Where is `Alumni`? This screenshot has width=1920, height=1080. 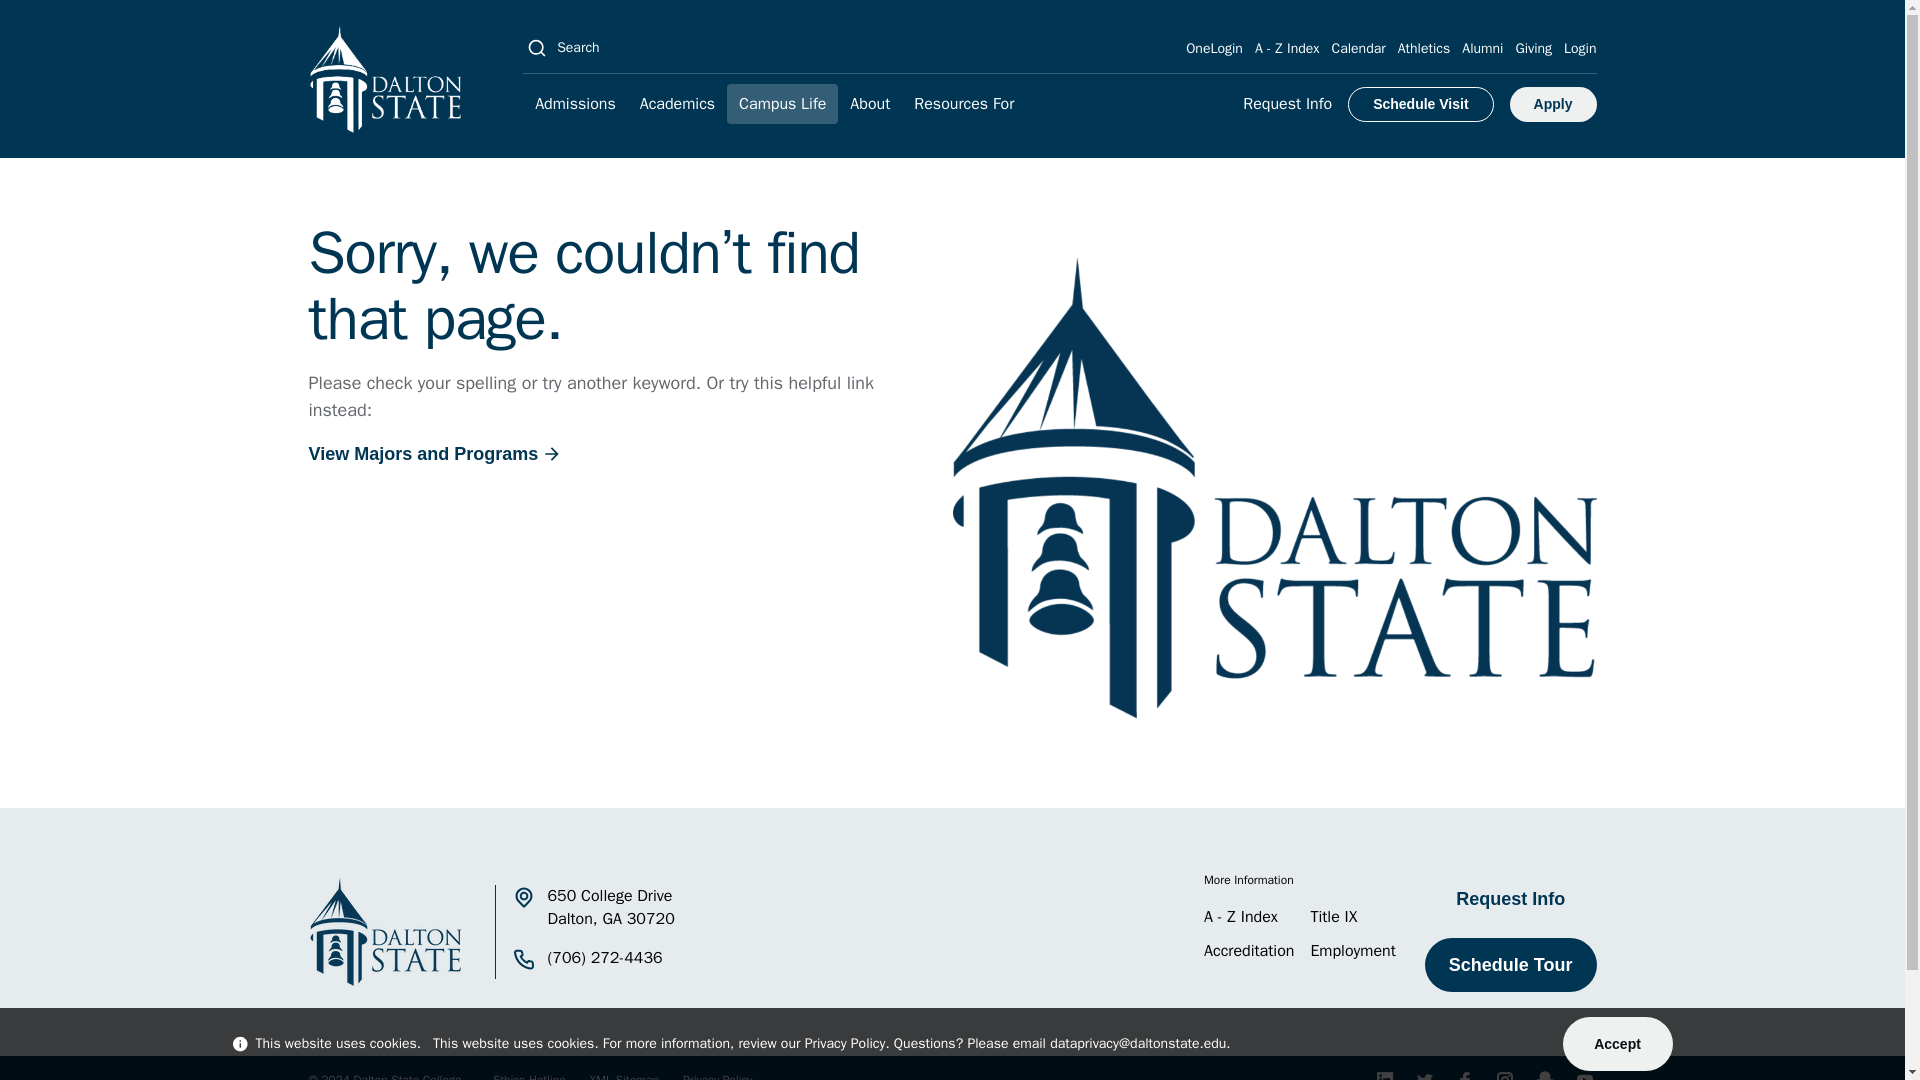 Alumni is located at coordinates (1482, 48).